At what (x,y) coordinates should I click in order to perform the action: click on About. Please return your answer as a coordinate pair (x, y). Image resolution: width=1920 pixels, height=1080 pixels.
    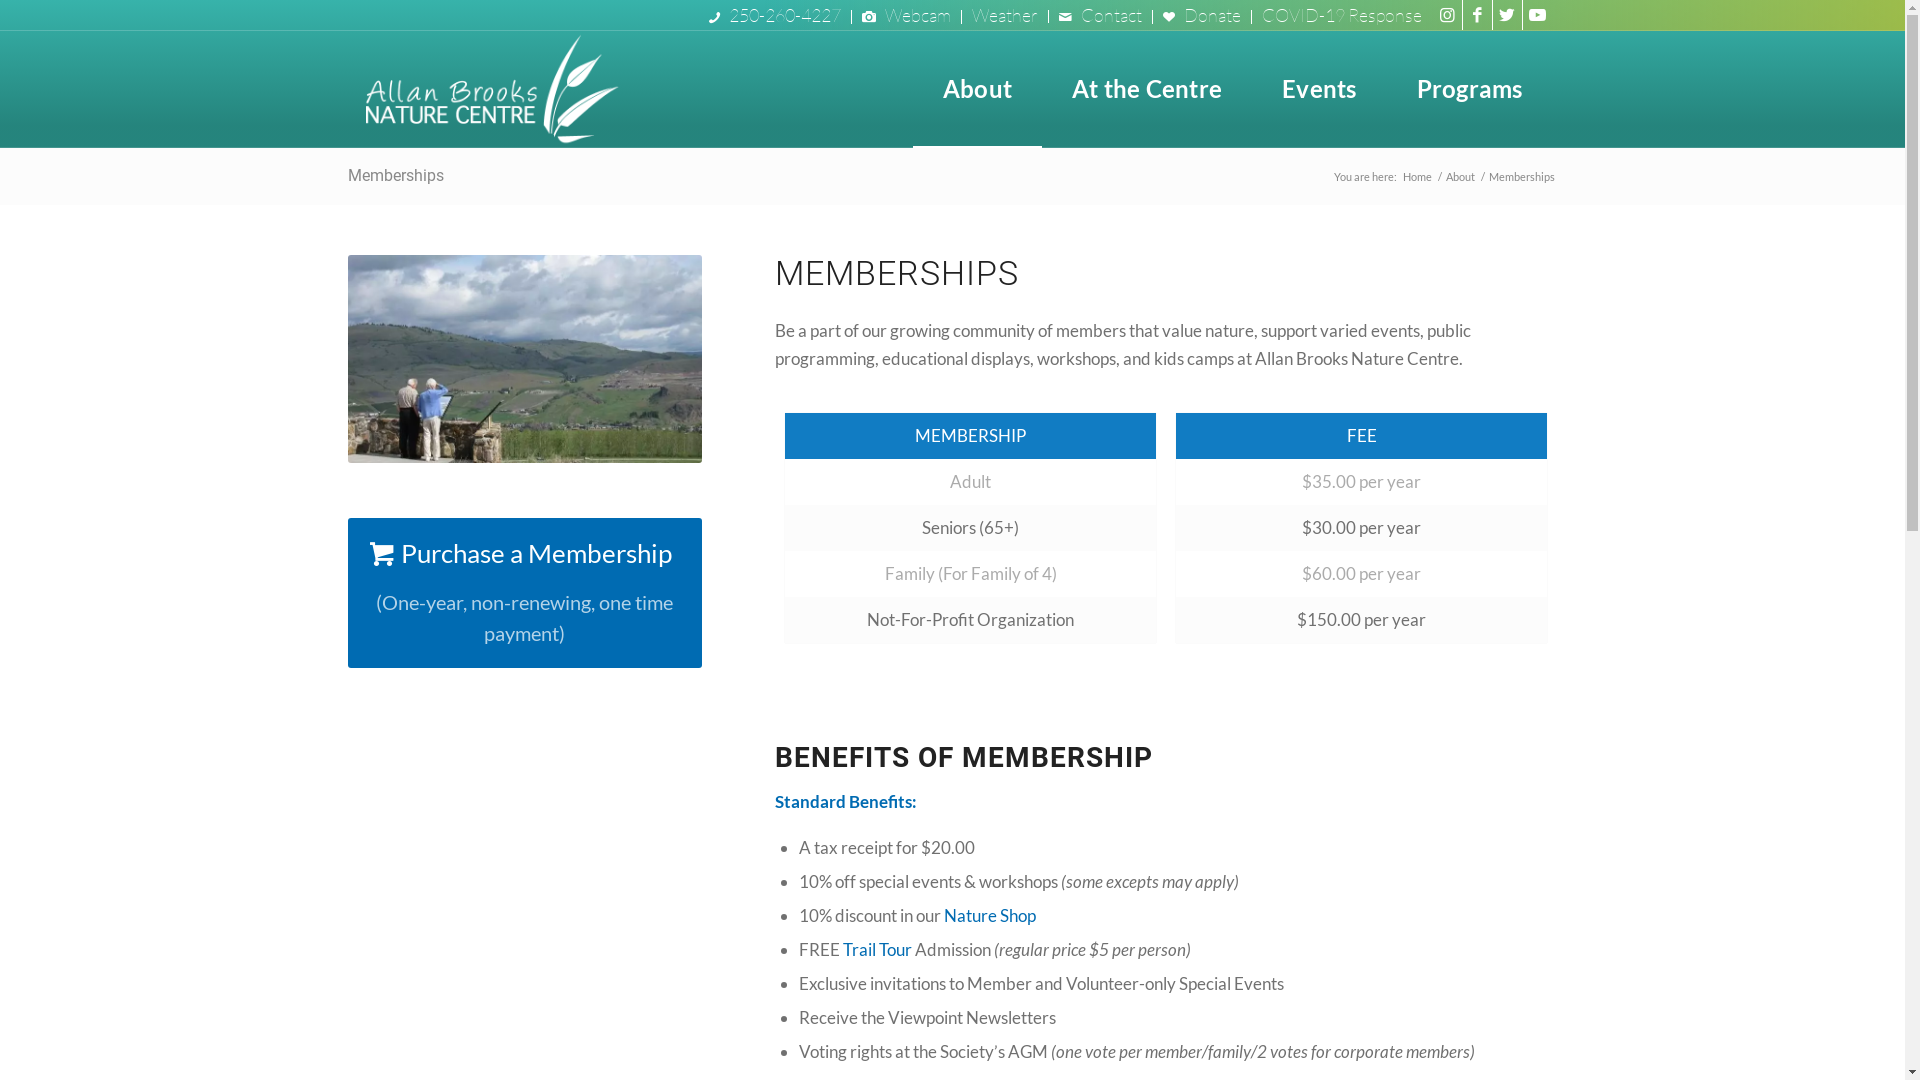
    Looking at the image, I should click on (1460, 176).